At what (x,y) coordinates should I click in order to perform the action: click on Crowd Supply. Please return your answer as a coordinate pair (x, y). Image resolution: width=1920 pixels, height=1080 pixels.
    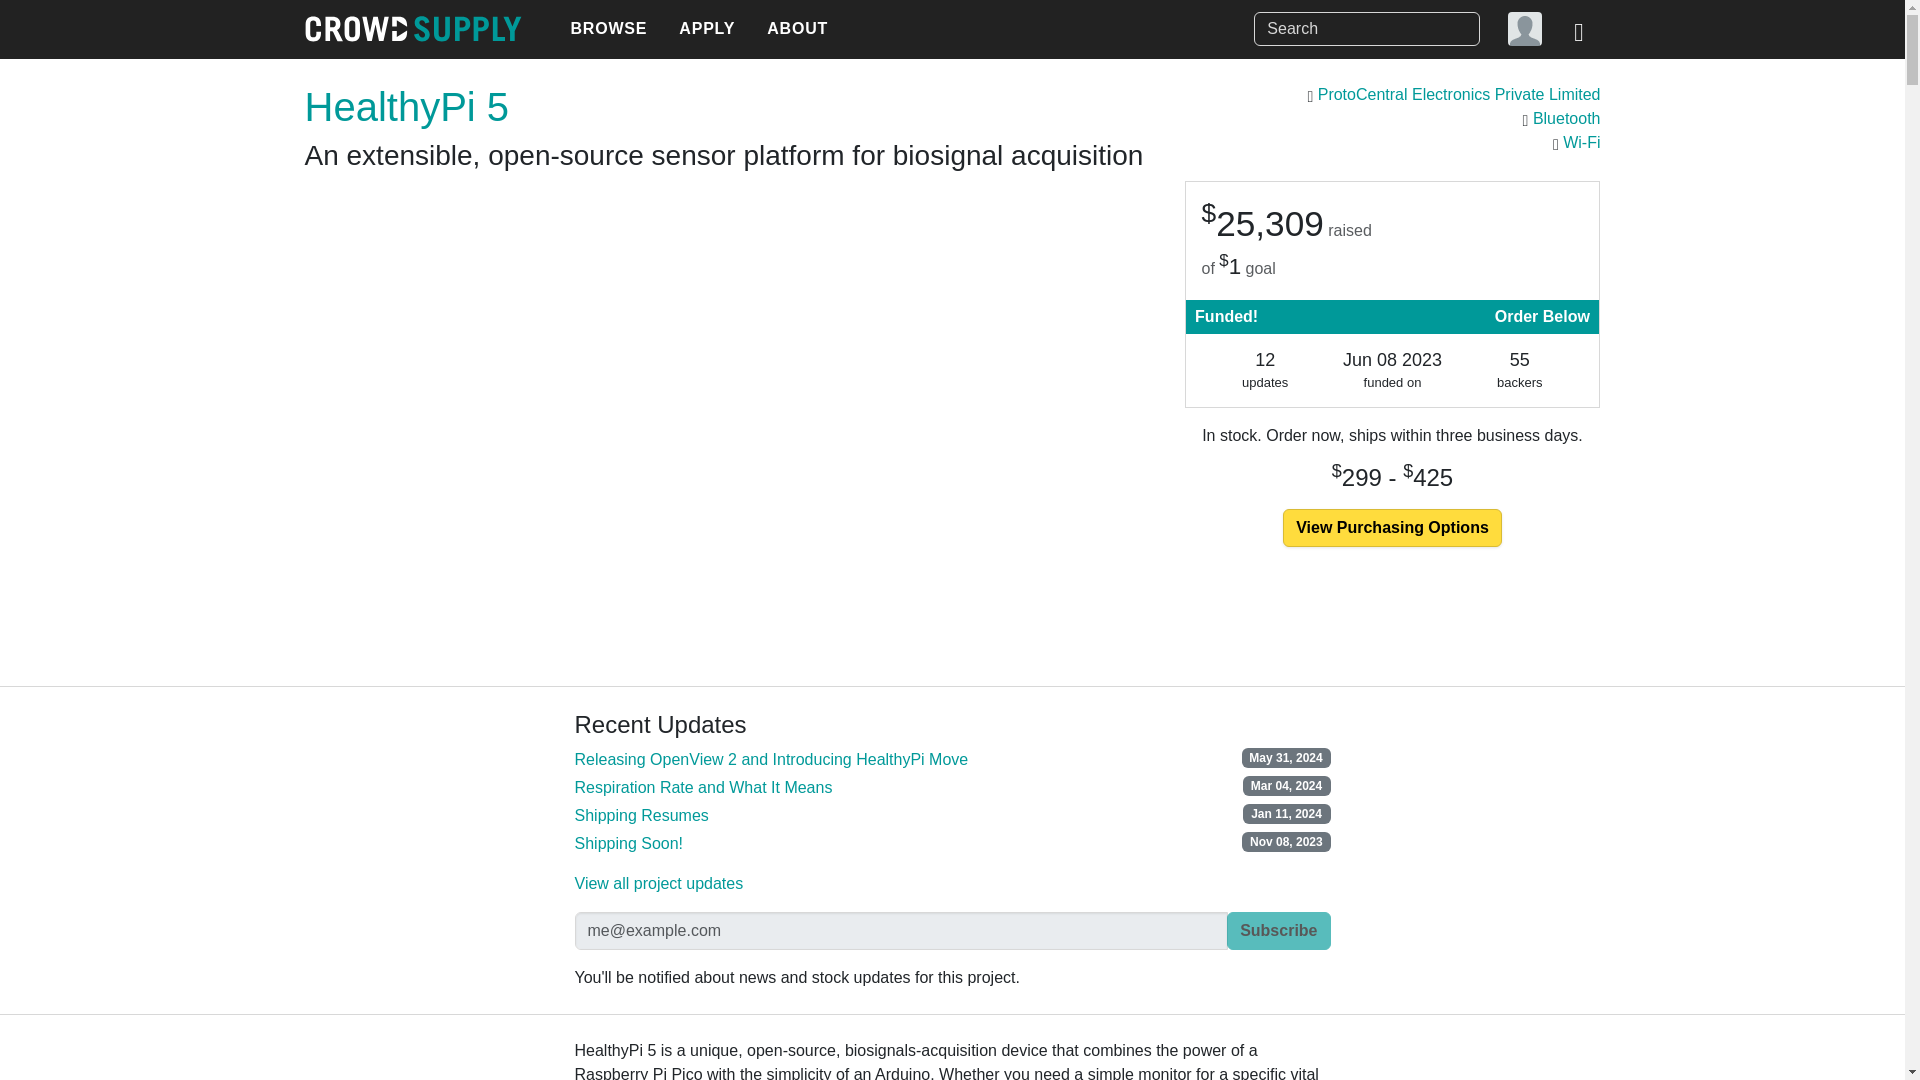
    Looking at the image, I should click on (412, 29).